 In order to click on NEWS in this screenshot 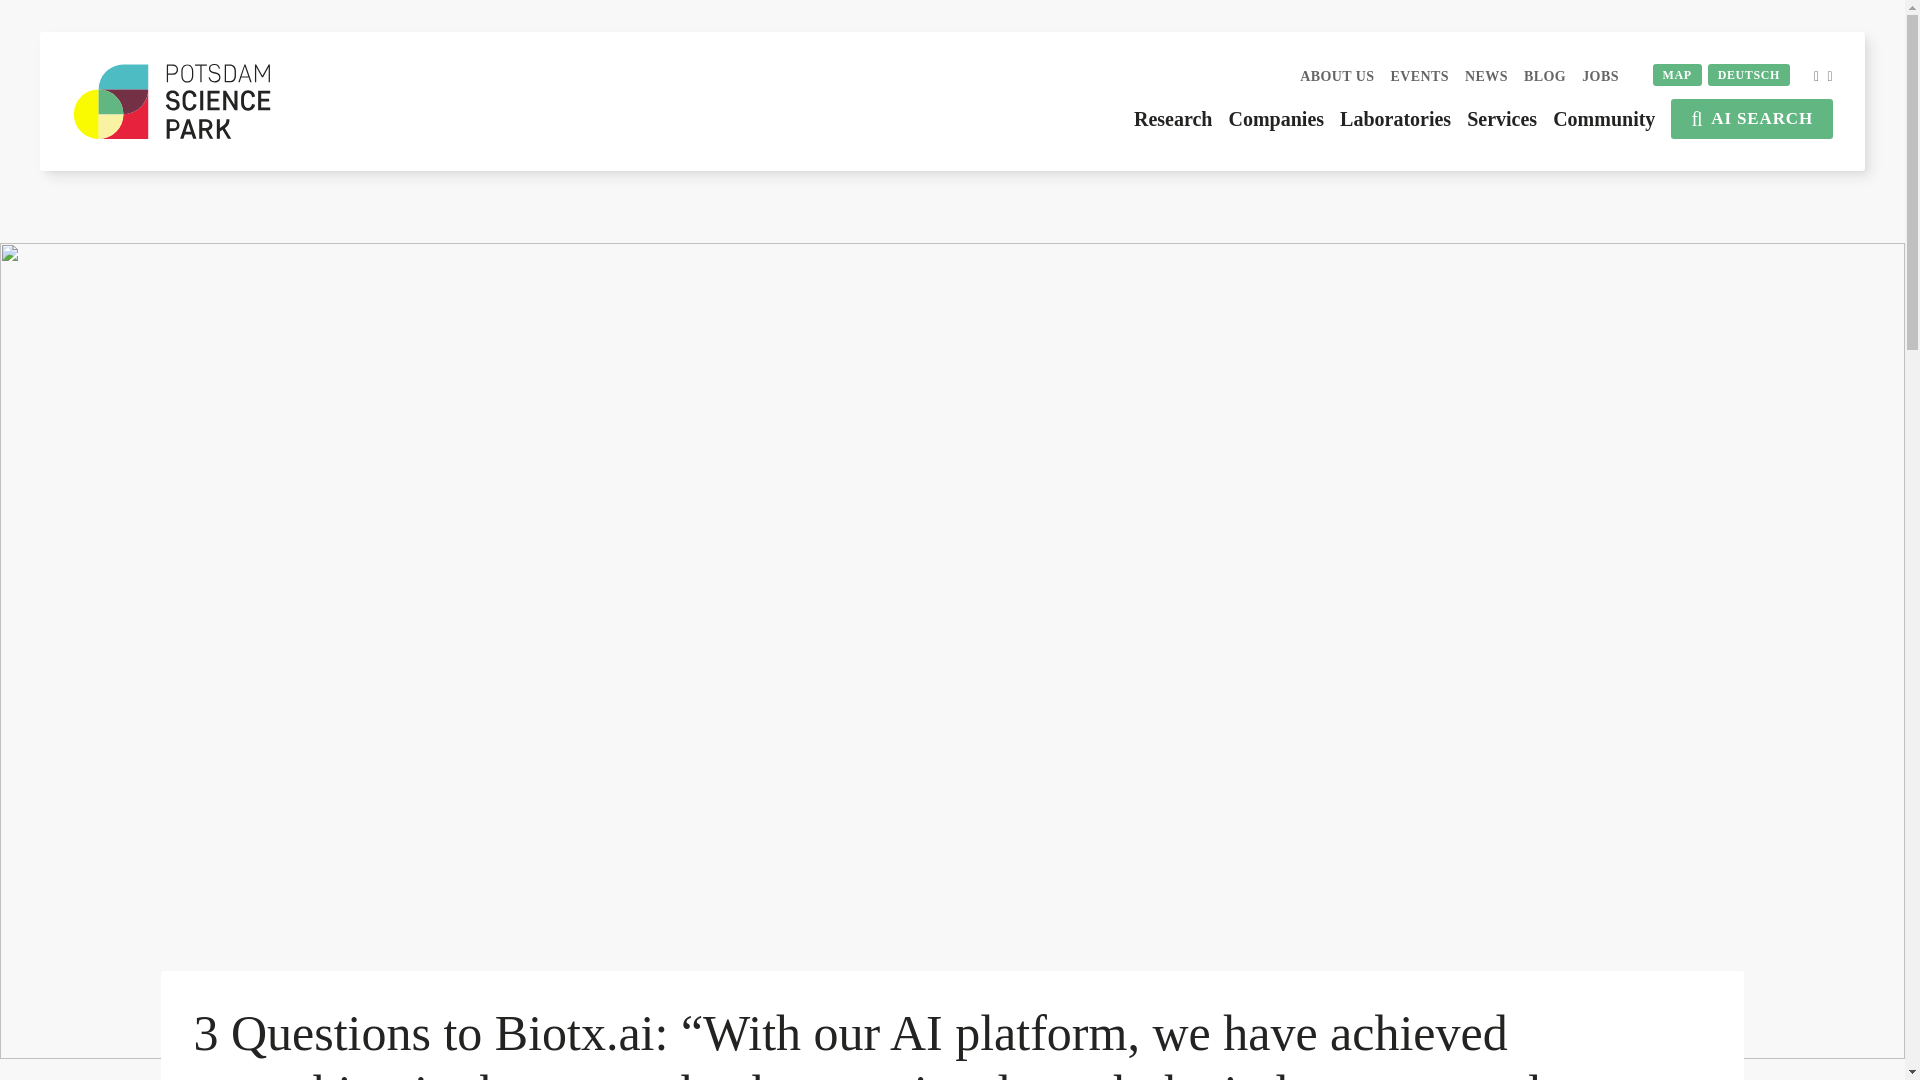, I will do `click(1486, 76)`.